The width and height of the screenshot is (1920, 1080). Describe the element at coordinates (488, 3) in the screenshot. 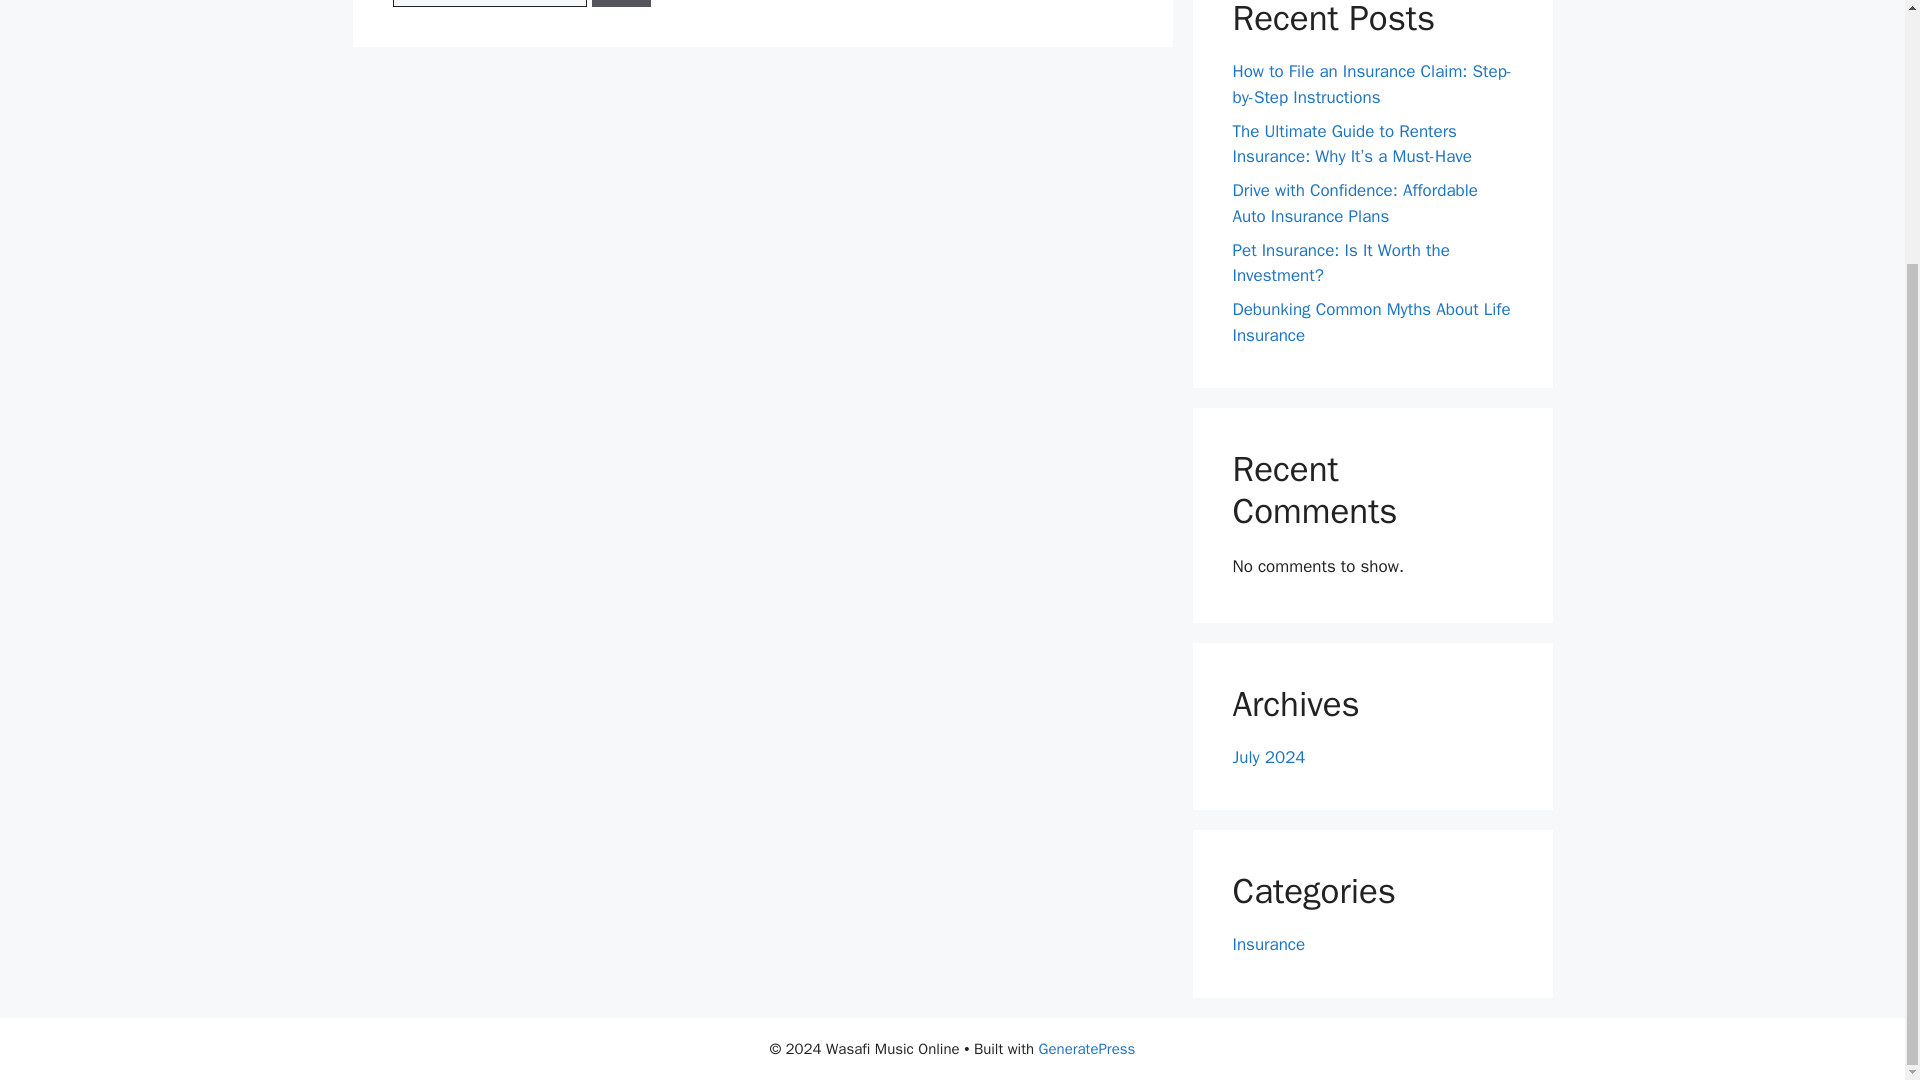

I see `Search for:` at that location.